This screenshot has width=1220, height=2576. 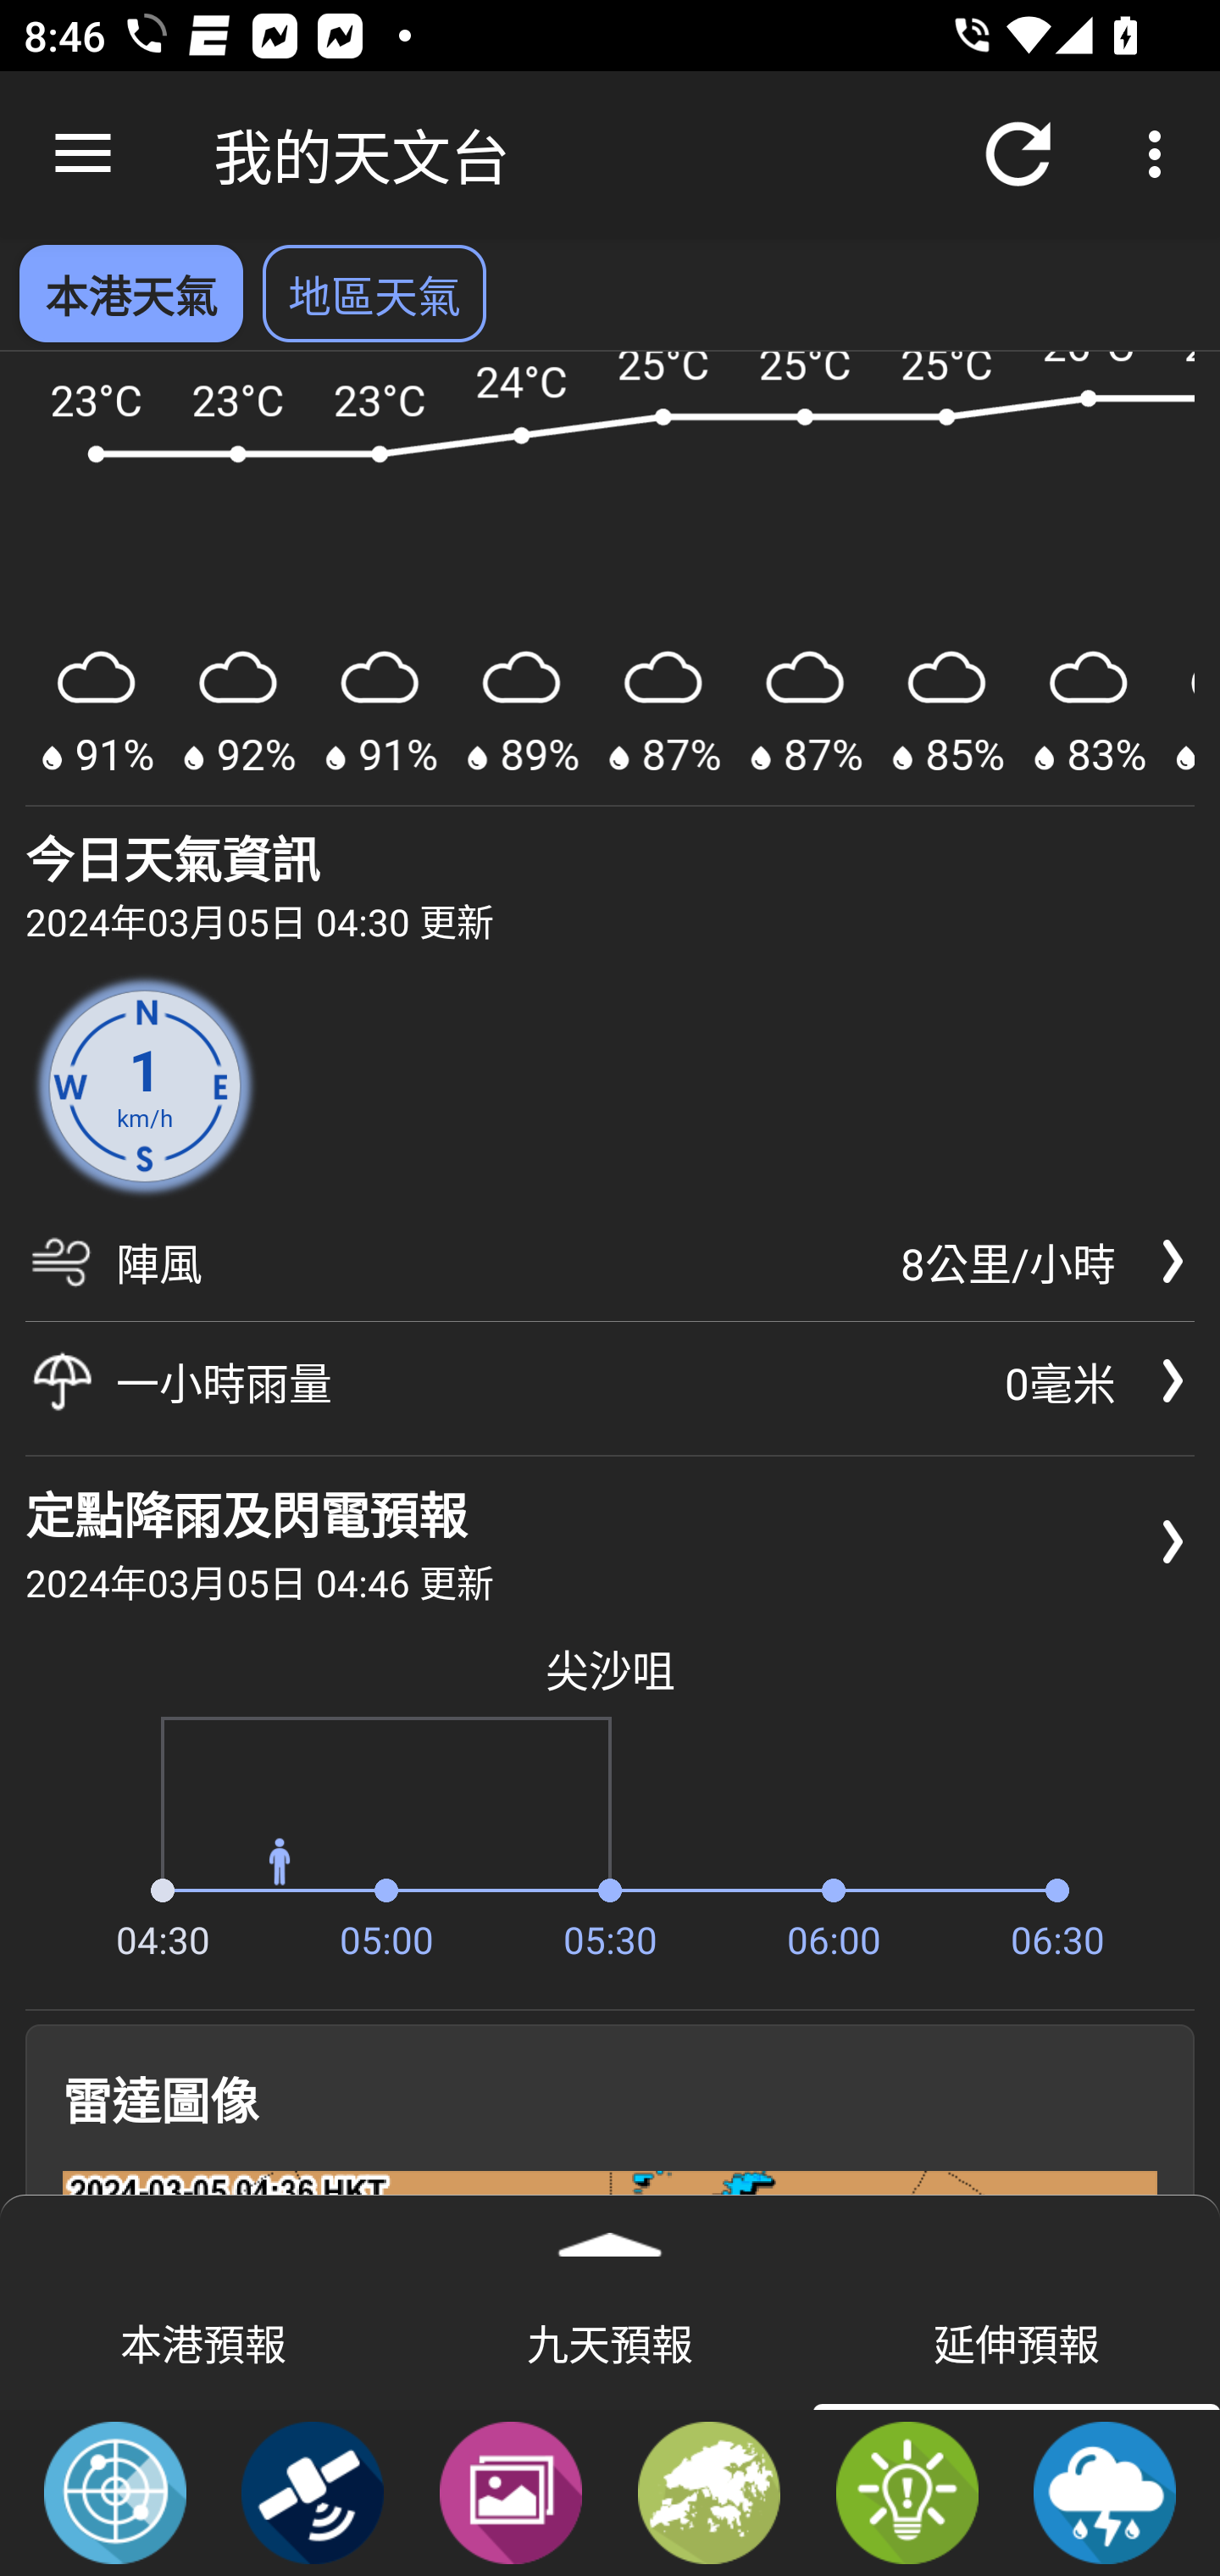 I want to click on 地區天氣 選擇 地區天氣, so click(x=374, y=293).